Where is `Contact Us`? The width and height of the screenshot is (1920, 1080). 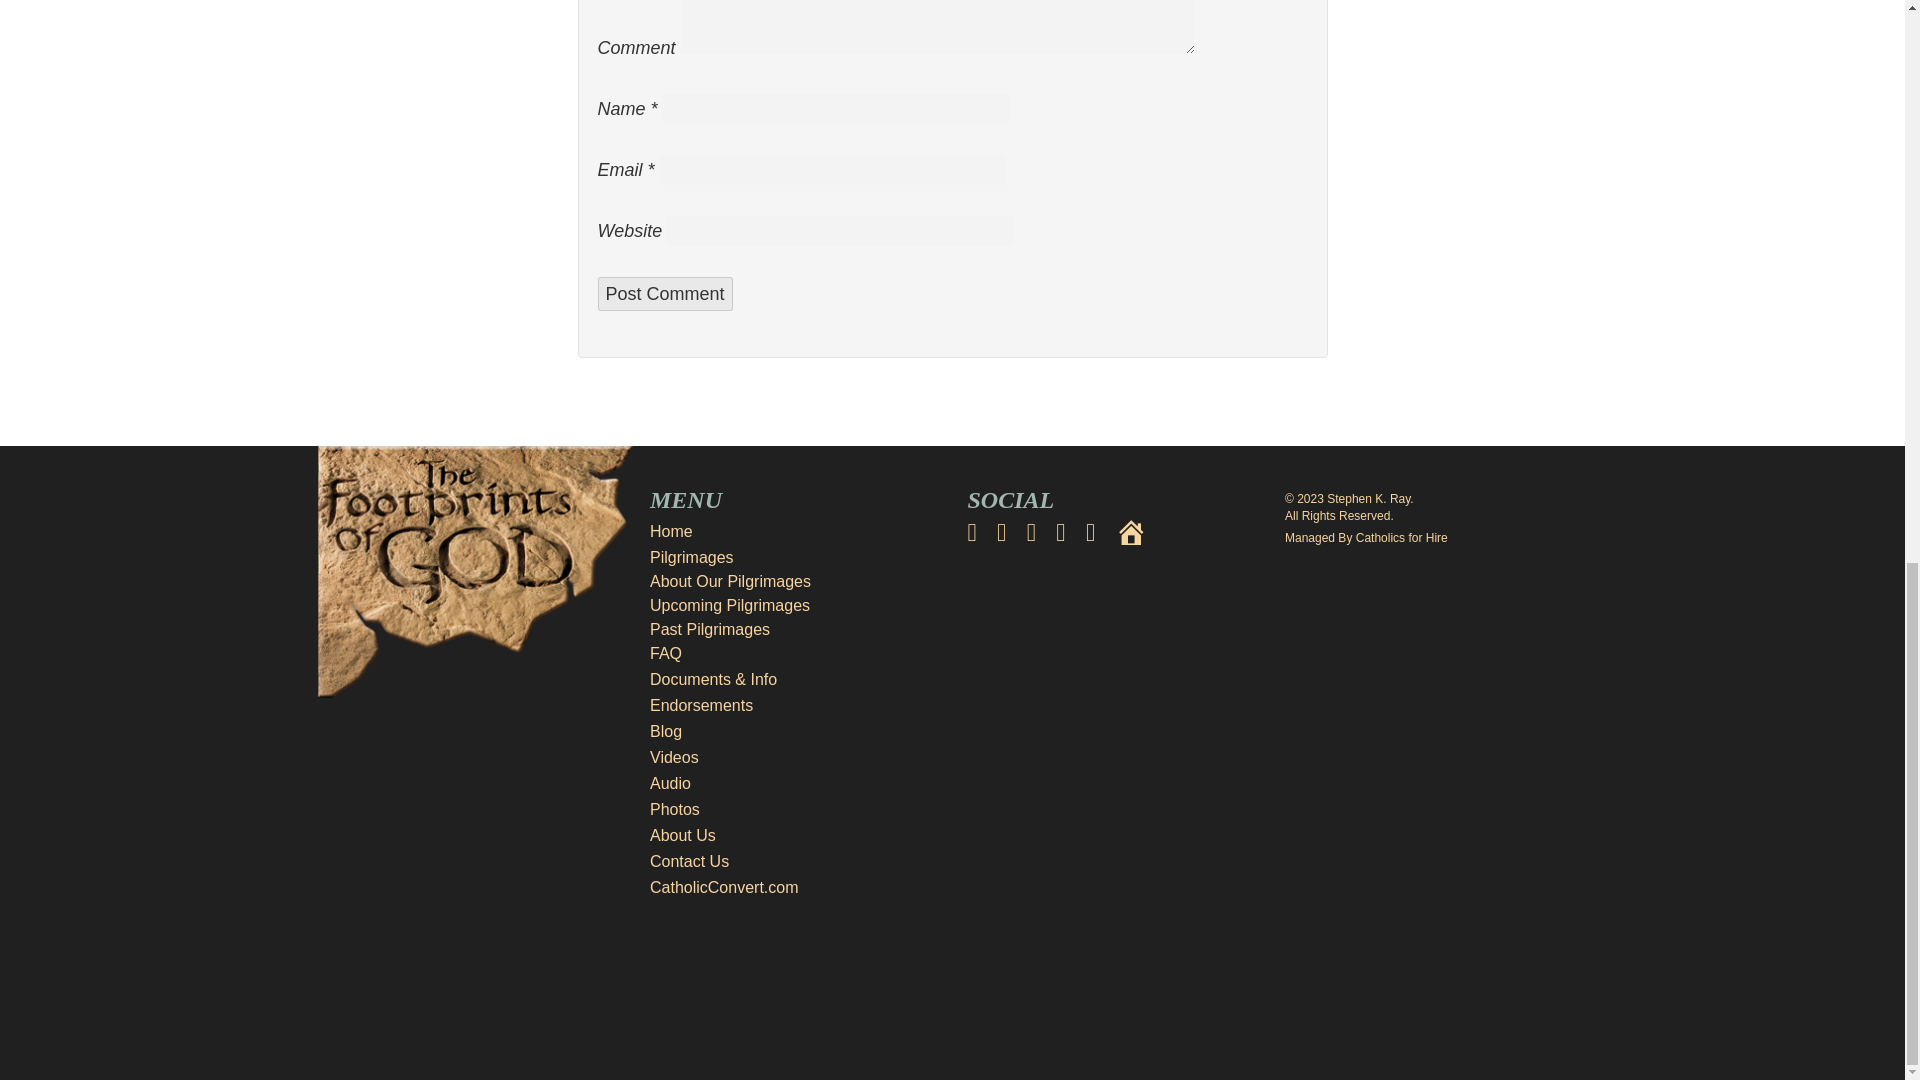
Contact Us is located at coordinates (794, 861).